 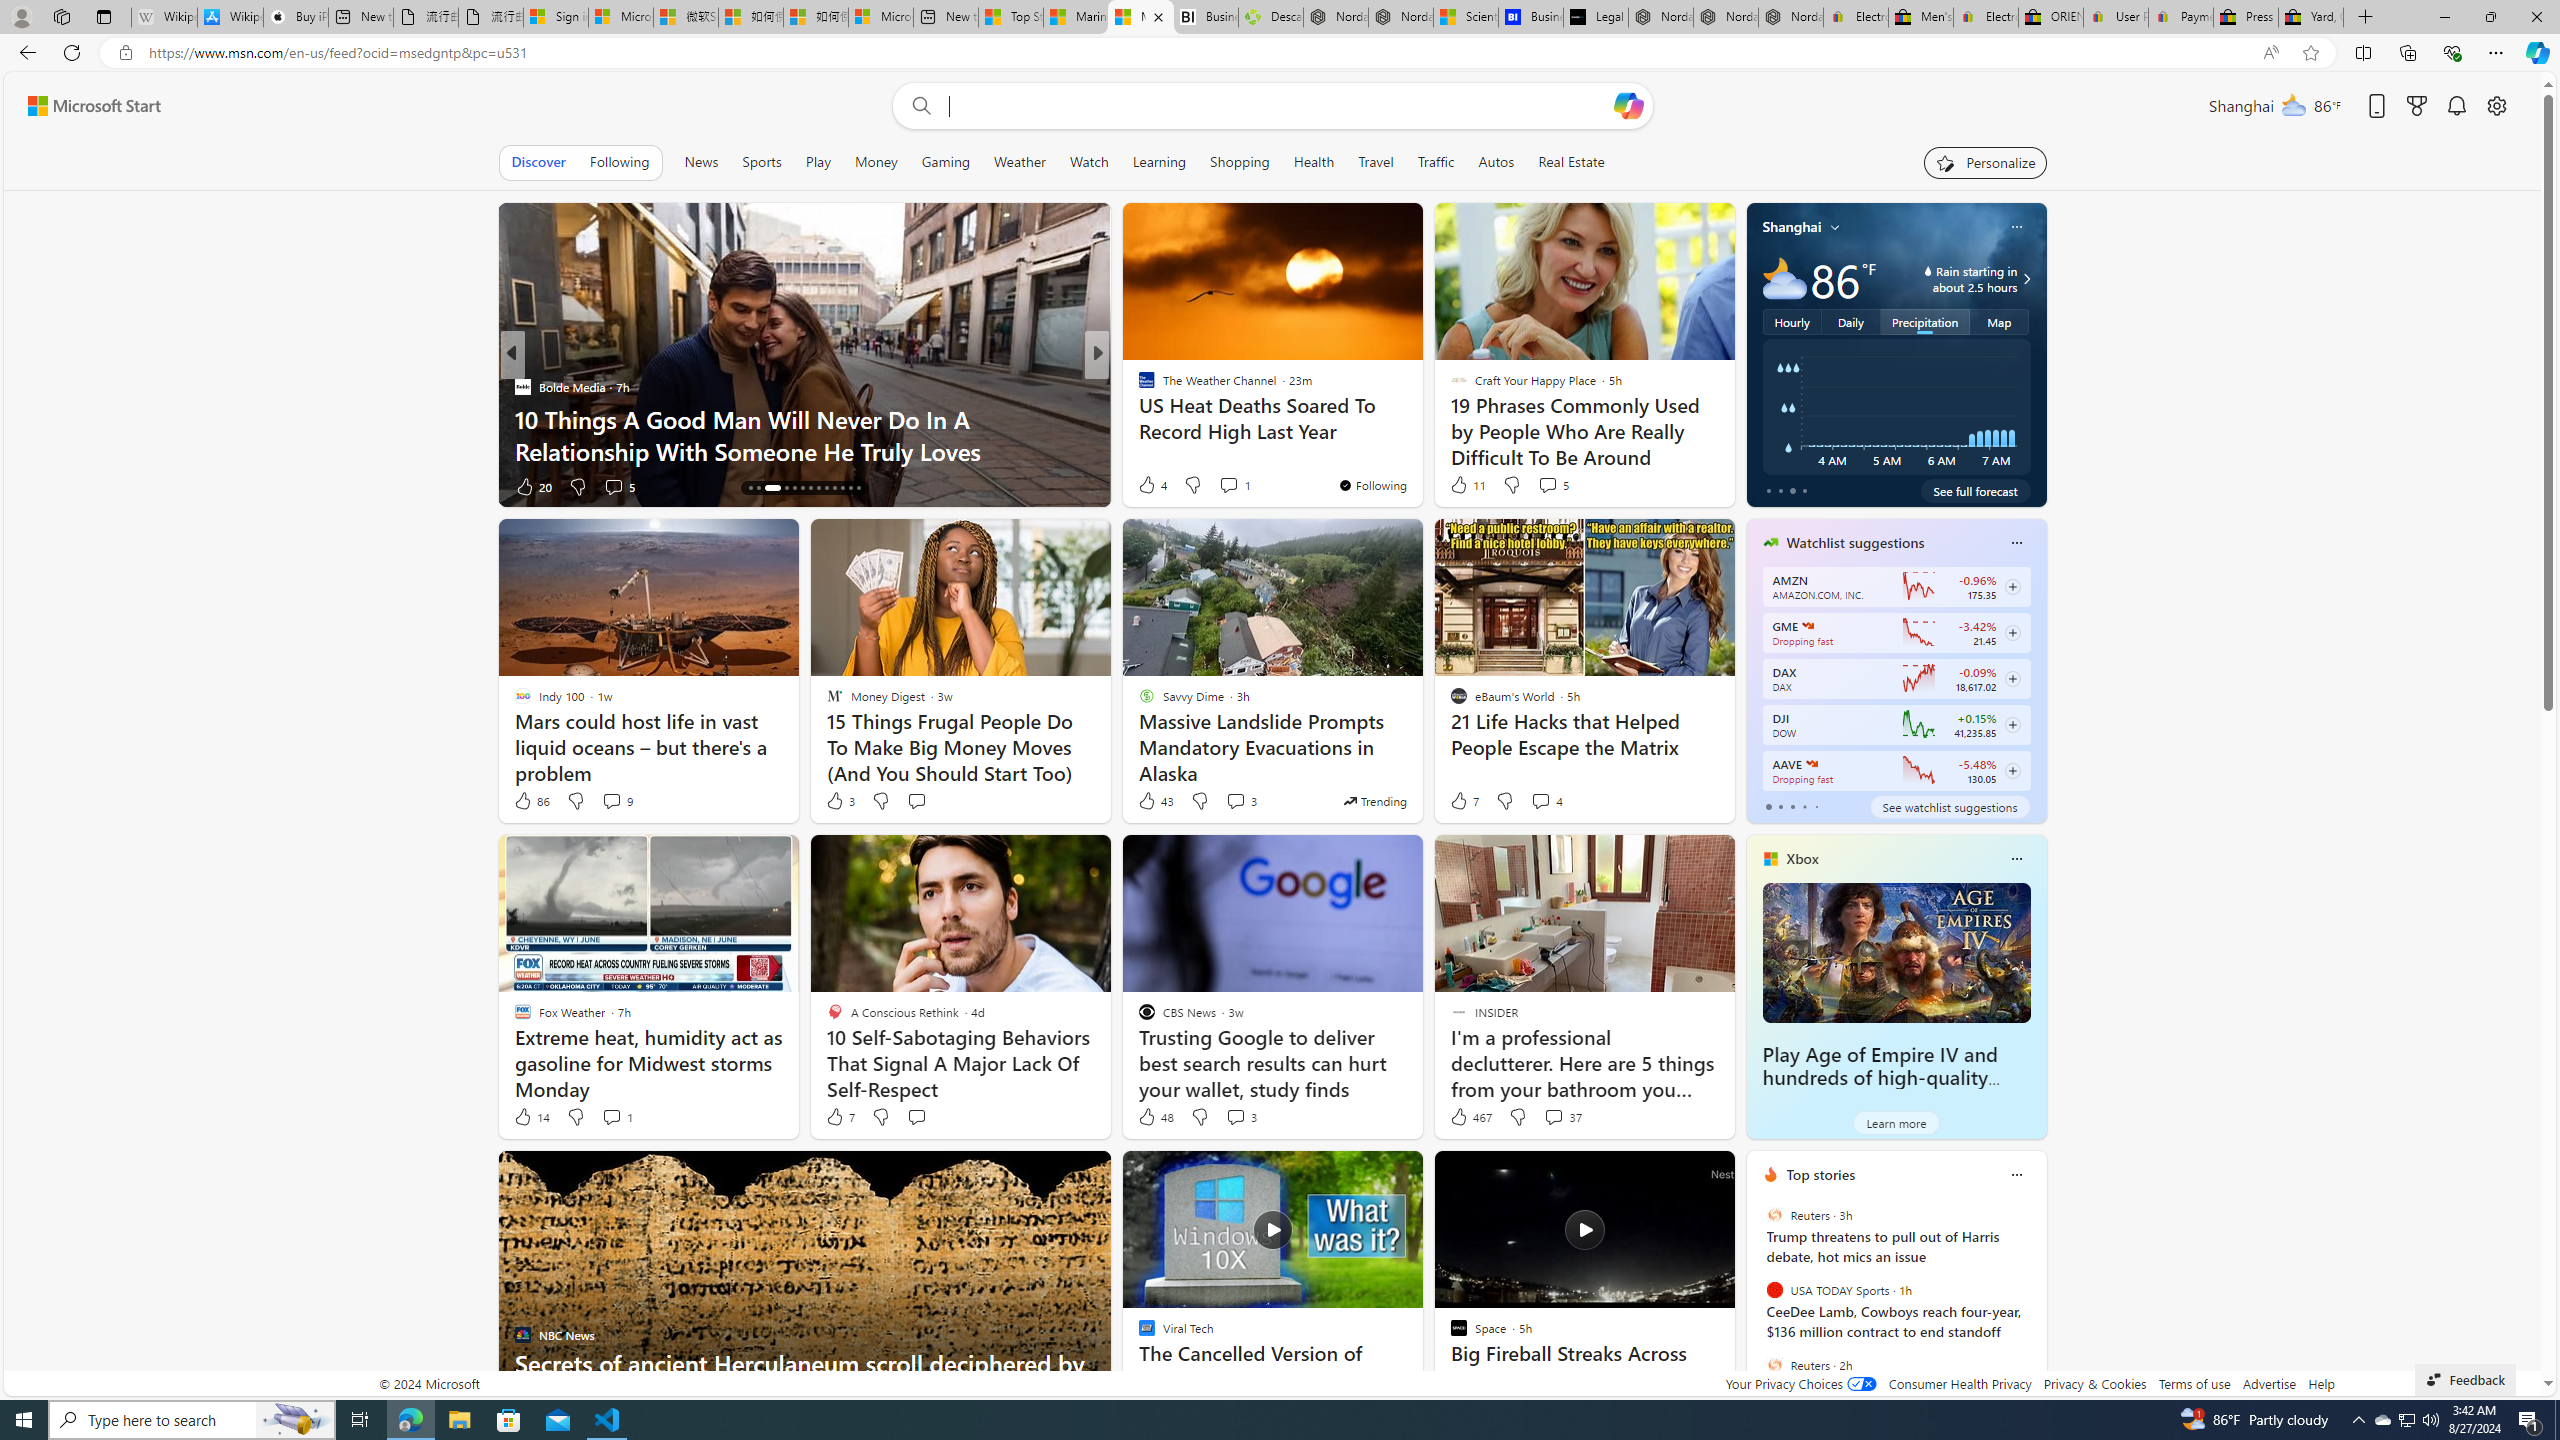 I want to click on See full forecast, so click(x=1975, y=490).